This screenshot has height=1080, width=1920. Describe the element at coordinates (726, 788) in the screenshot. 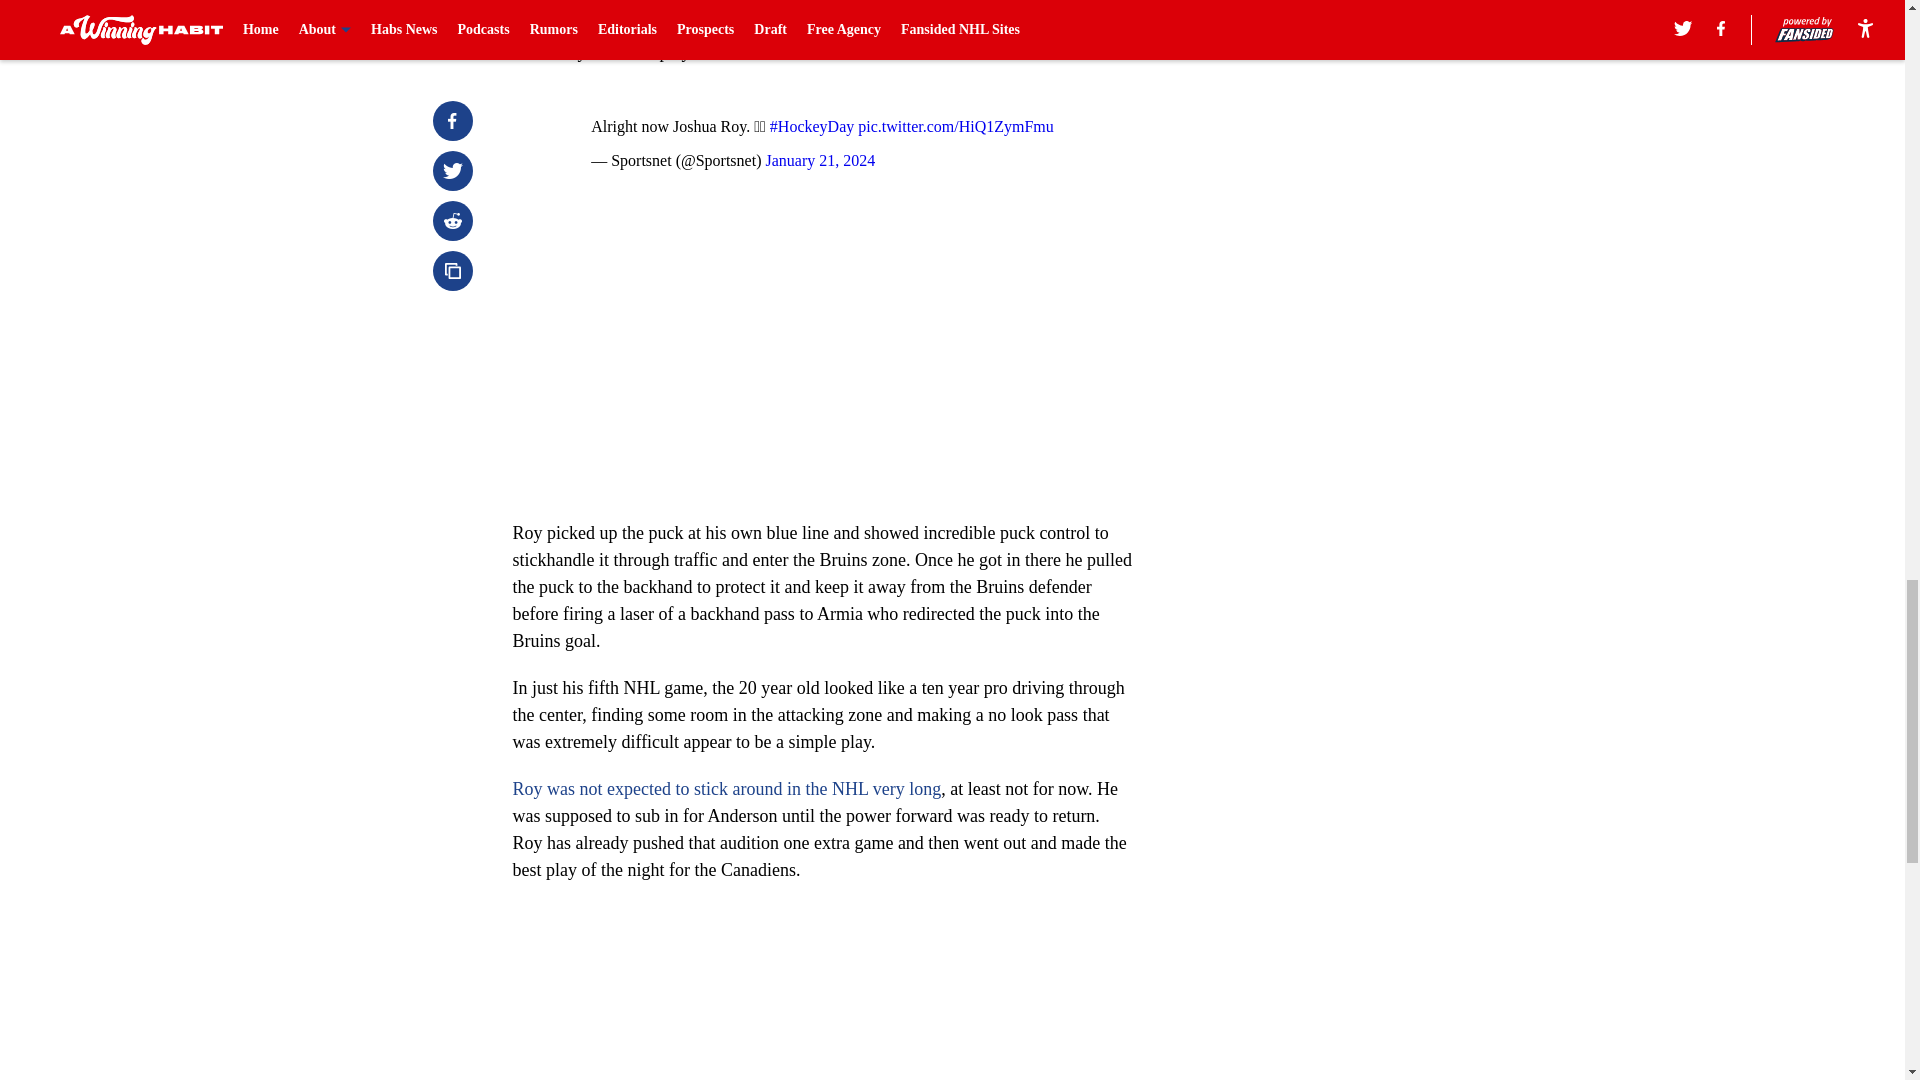

I see `Roy was not expected to stick around in the NHL very long` at that location.